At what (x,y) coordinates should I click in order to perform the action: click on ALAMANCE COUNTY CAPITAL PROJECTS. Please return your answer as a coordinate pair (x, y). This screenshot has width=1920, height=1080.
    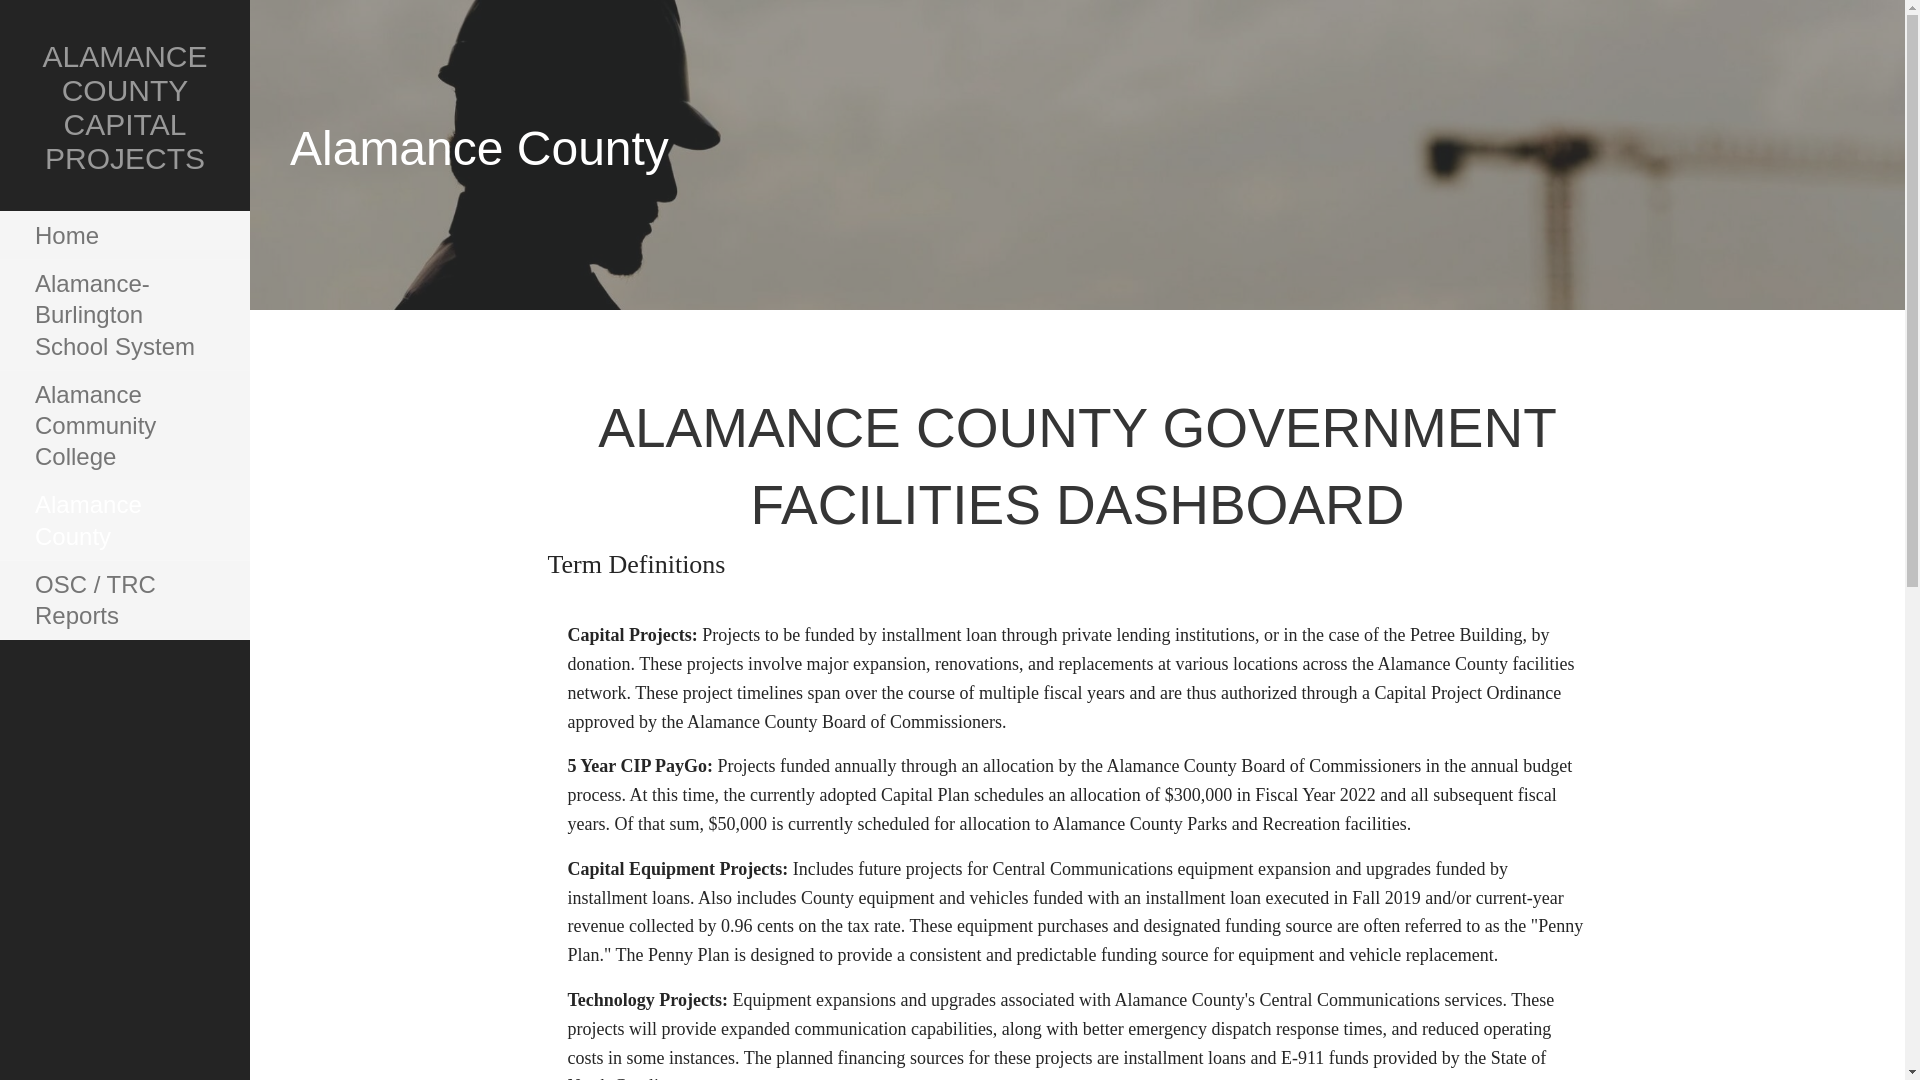
    Looking at the image, I should click on (124, 106).